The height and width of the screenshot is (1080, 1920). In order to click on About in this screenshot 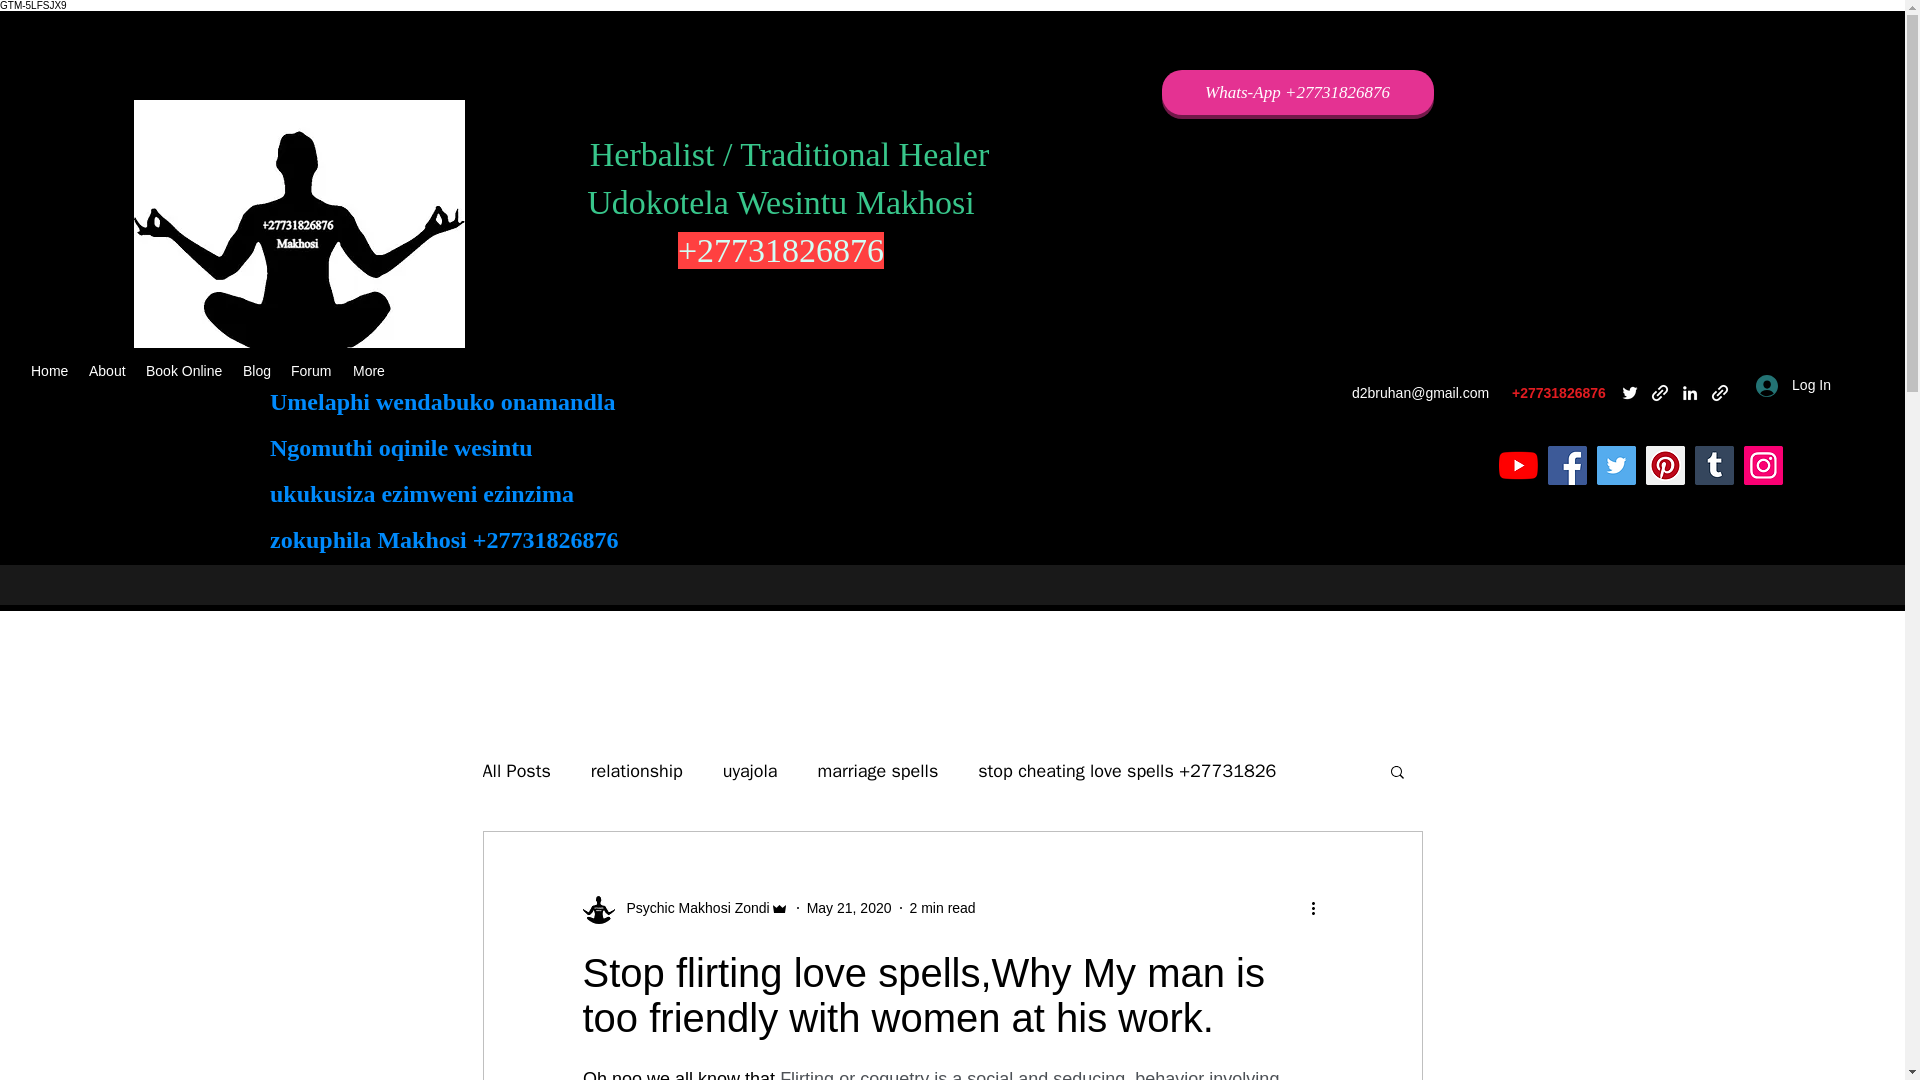, I will do `click(107, 370)`.